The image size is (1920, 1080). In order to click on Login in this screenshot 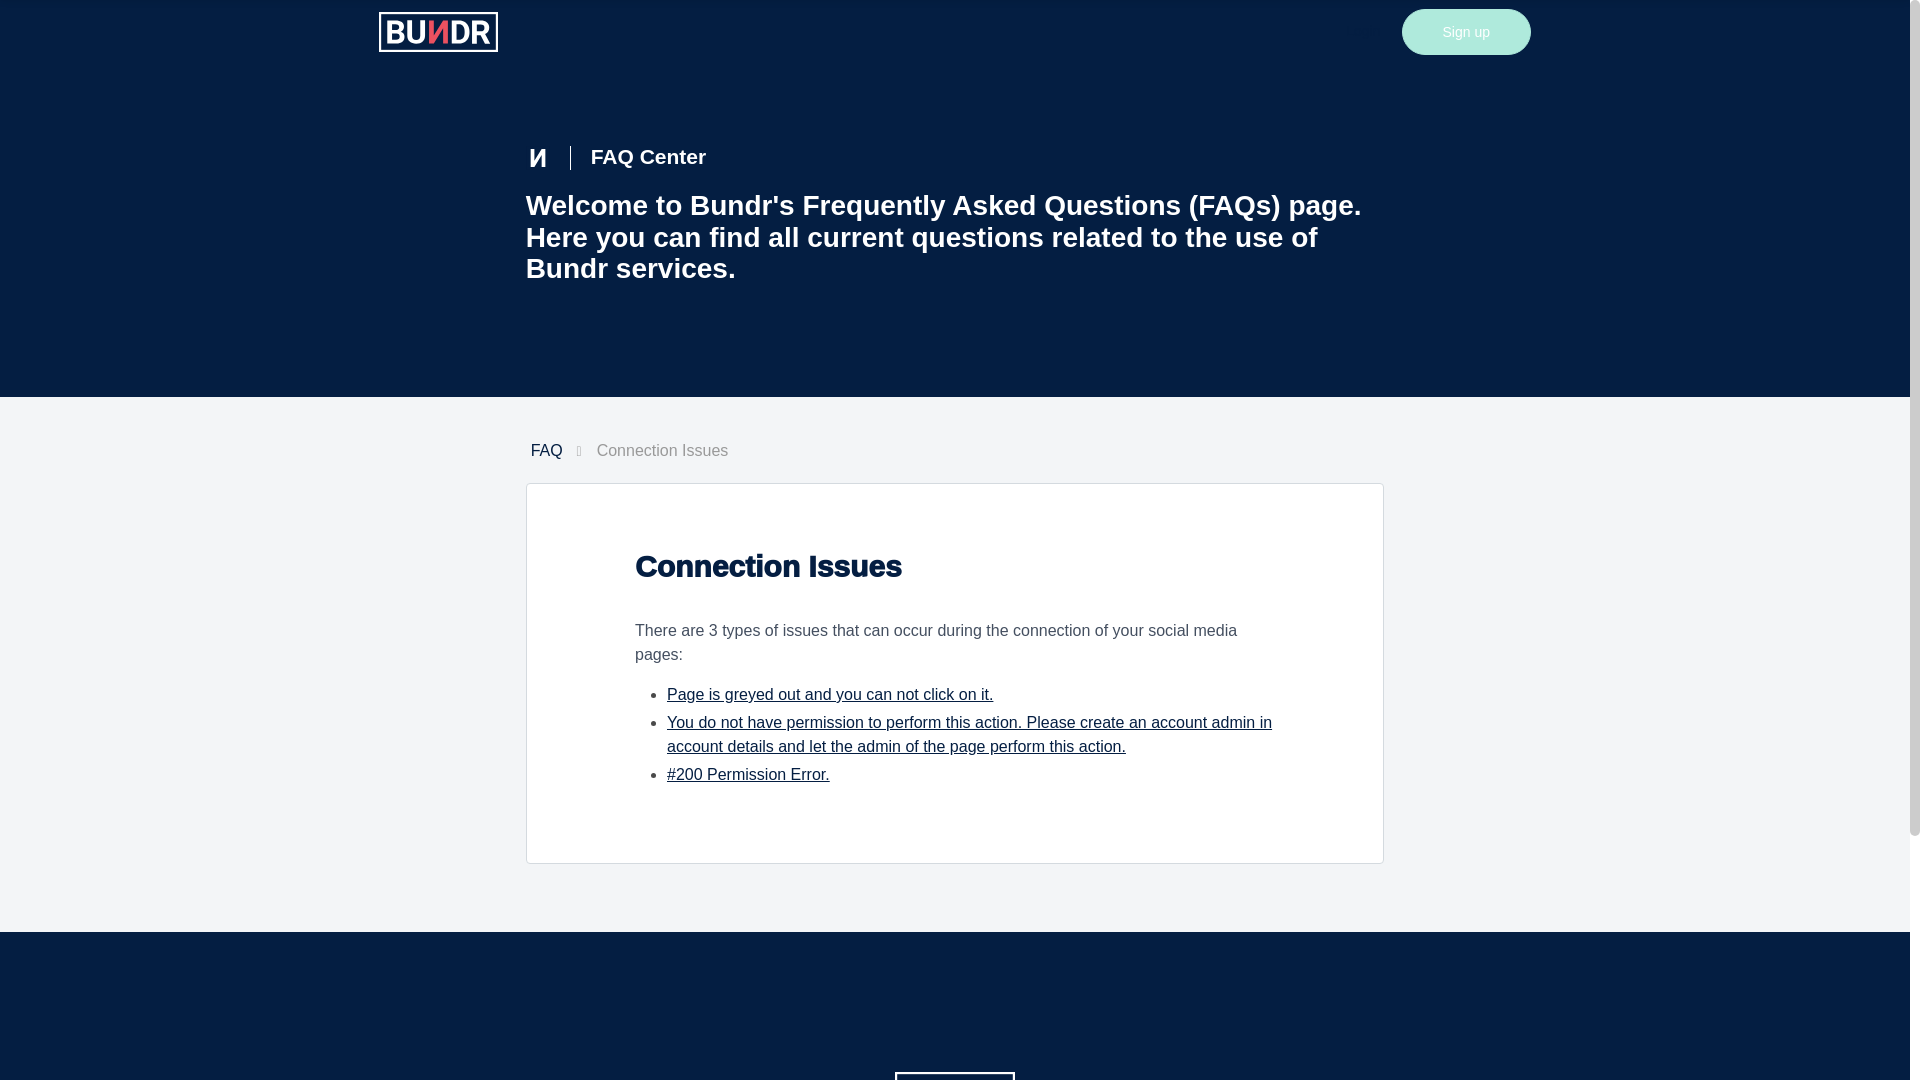, I will do `click(1363, 32)`.